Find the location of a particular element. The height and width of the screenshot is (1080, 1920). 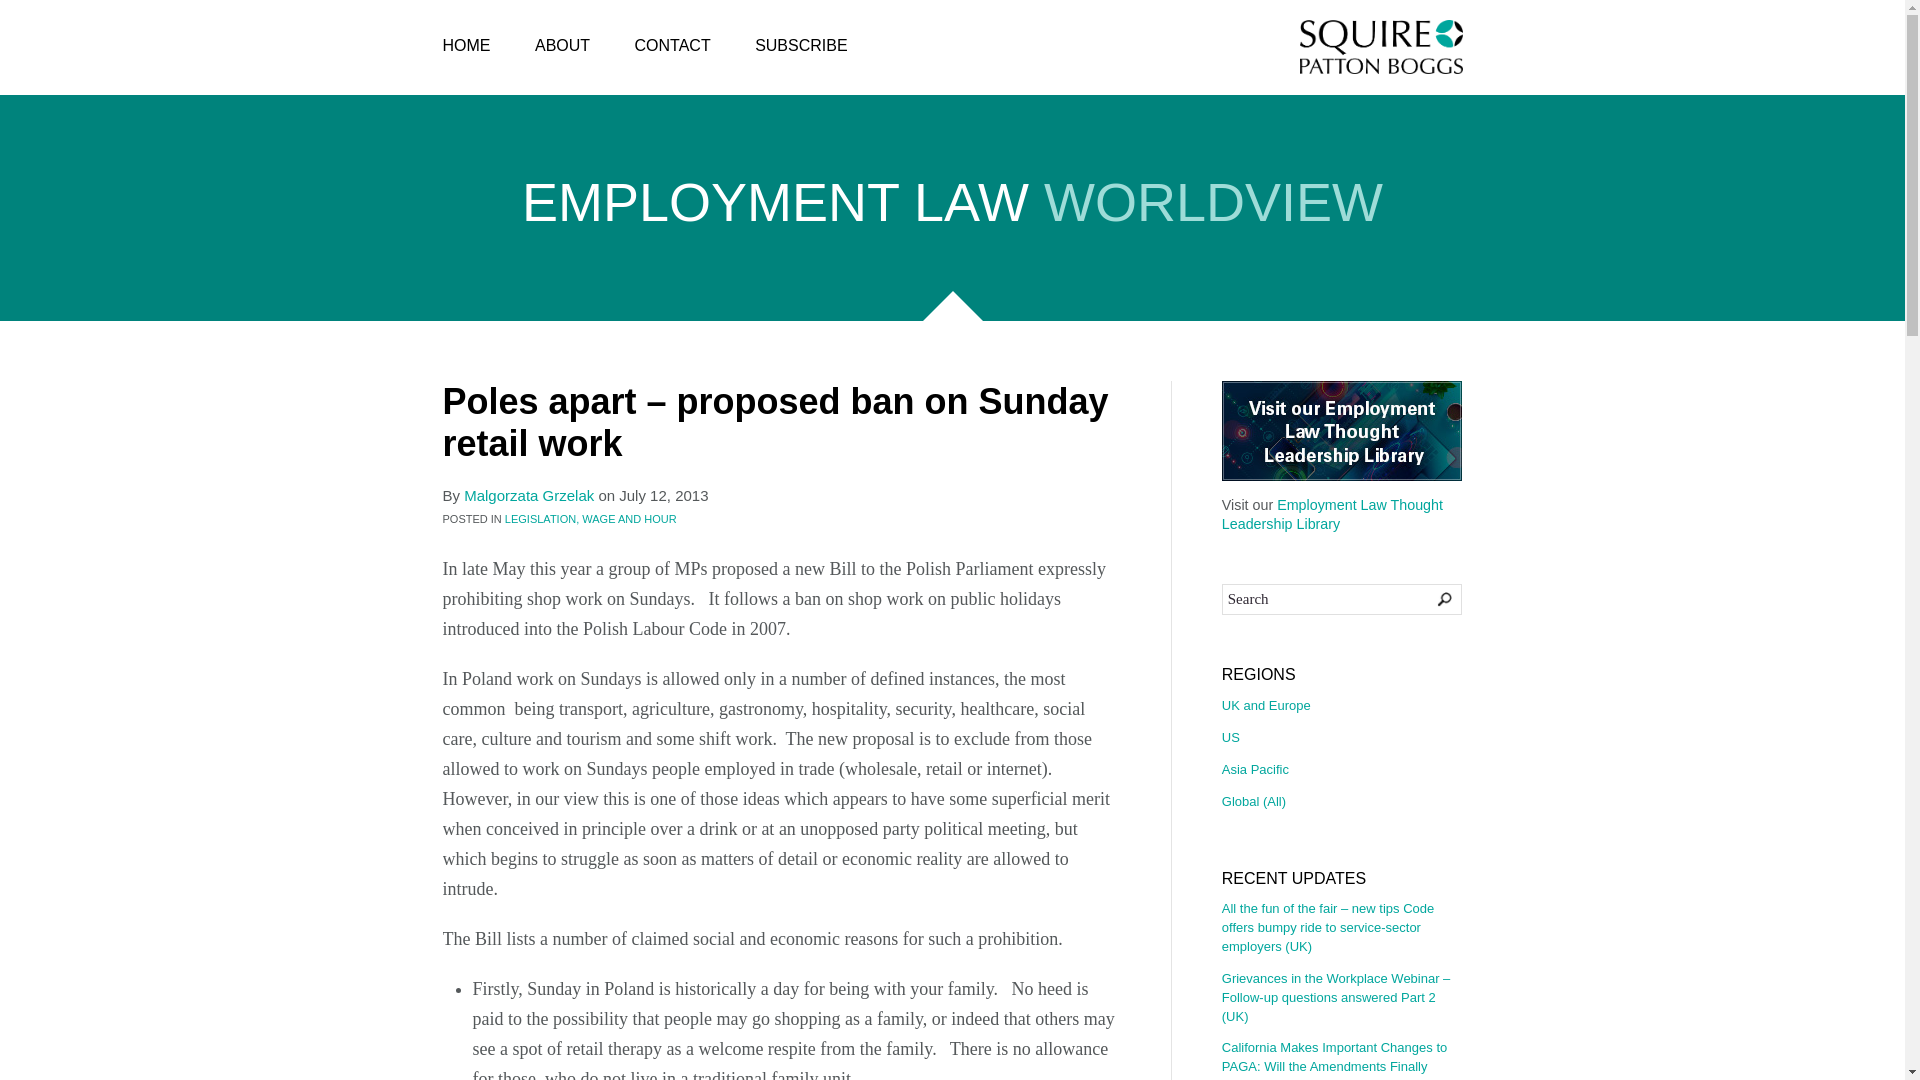

Employment Law Thought Leadership Library is located at coordinates (1332, 514).